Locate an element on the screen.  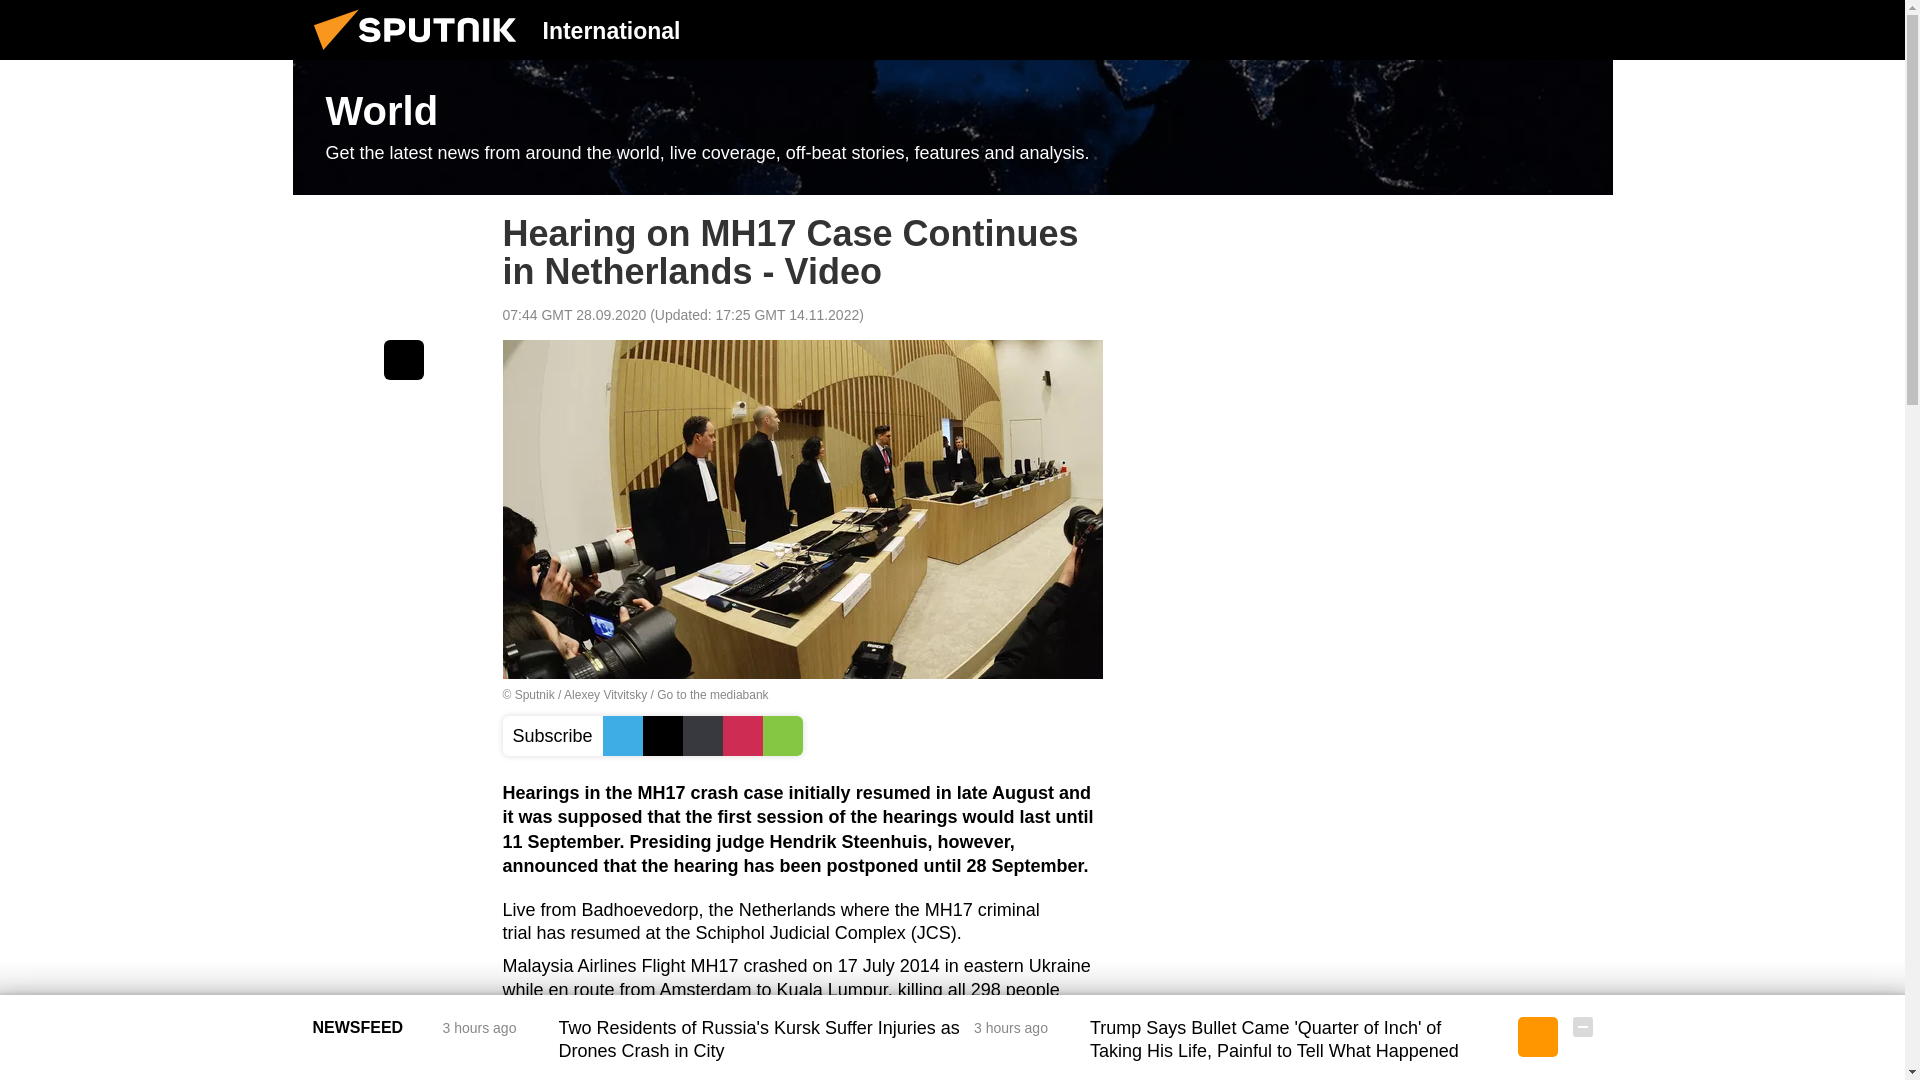
Sputnik International is located at coordinates (421, 54).